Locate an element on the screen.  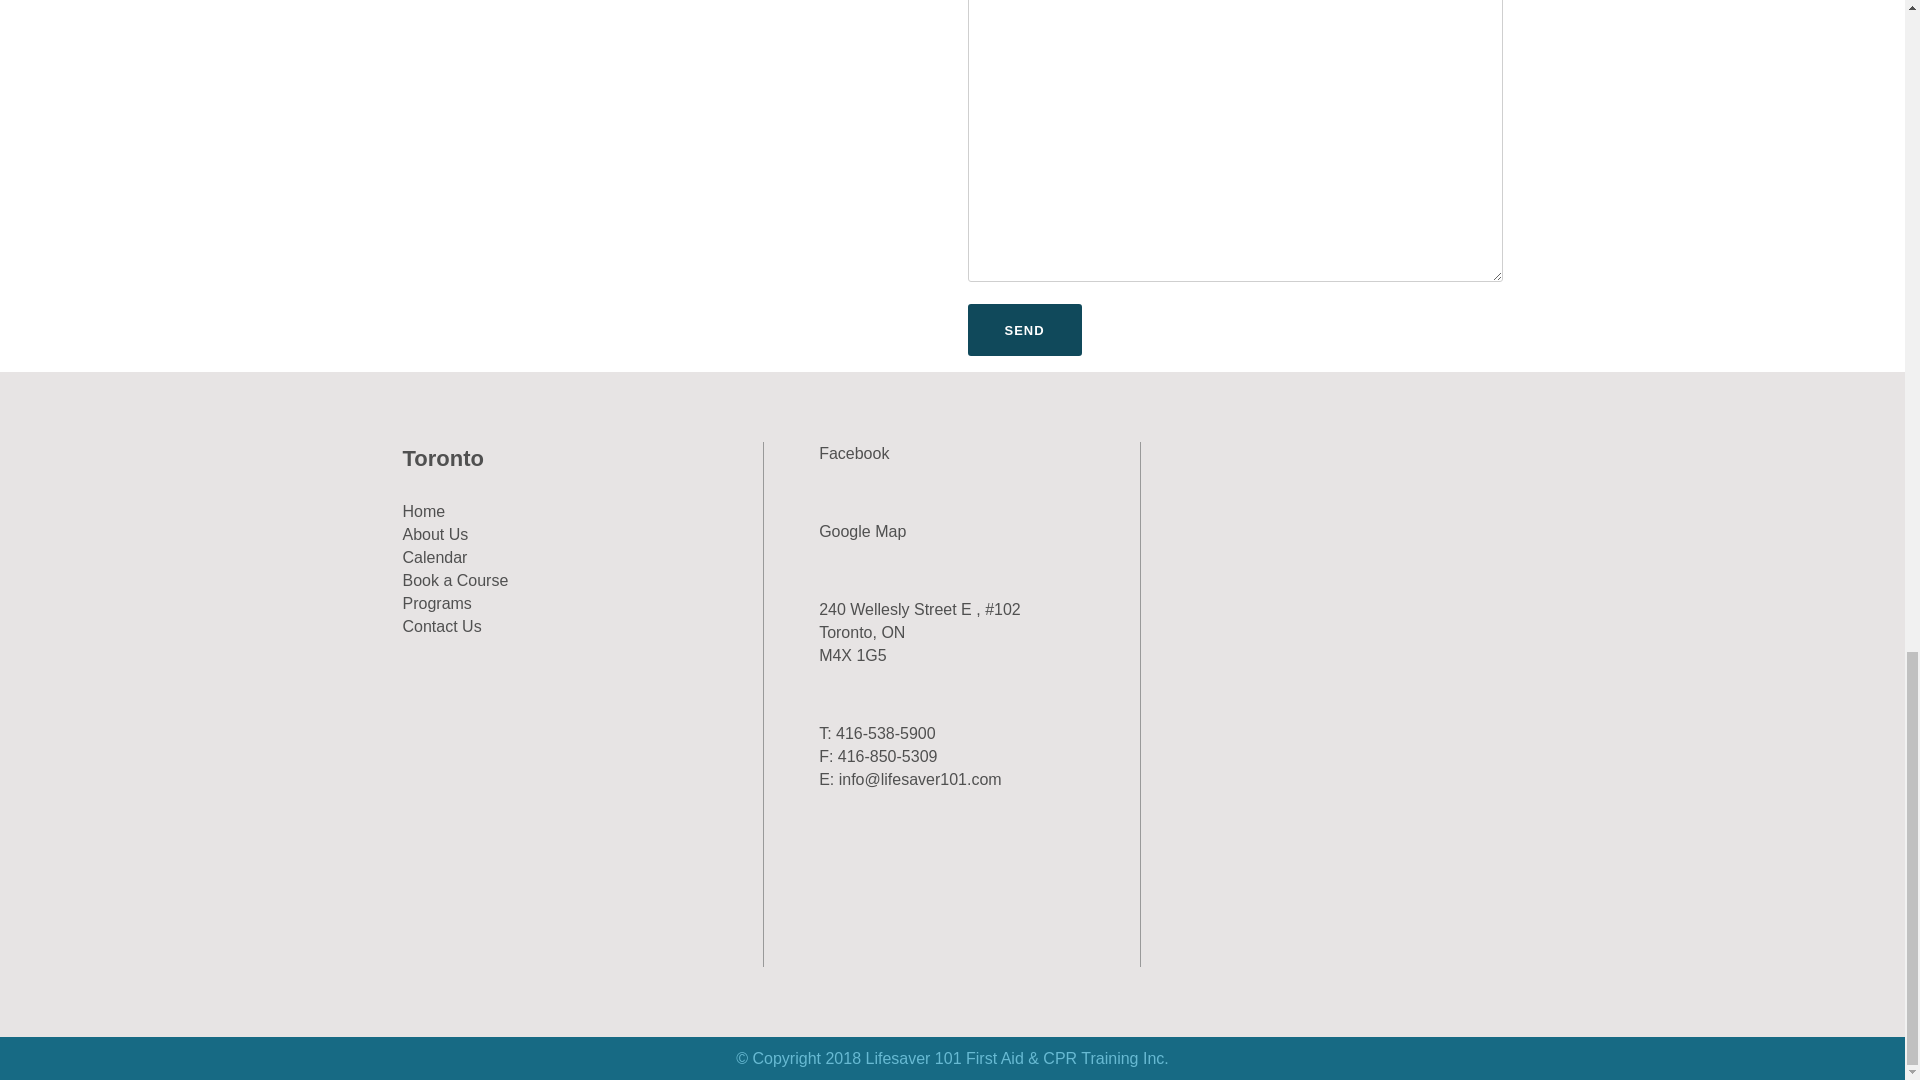
Home is located at coordinates (423, 511).